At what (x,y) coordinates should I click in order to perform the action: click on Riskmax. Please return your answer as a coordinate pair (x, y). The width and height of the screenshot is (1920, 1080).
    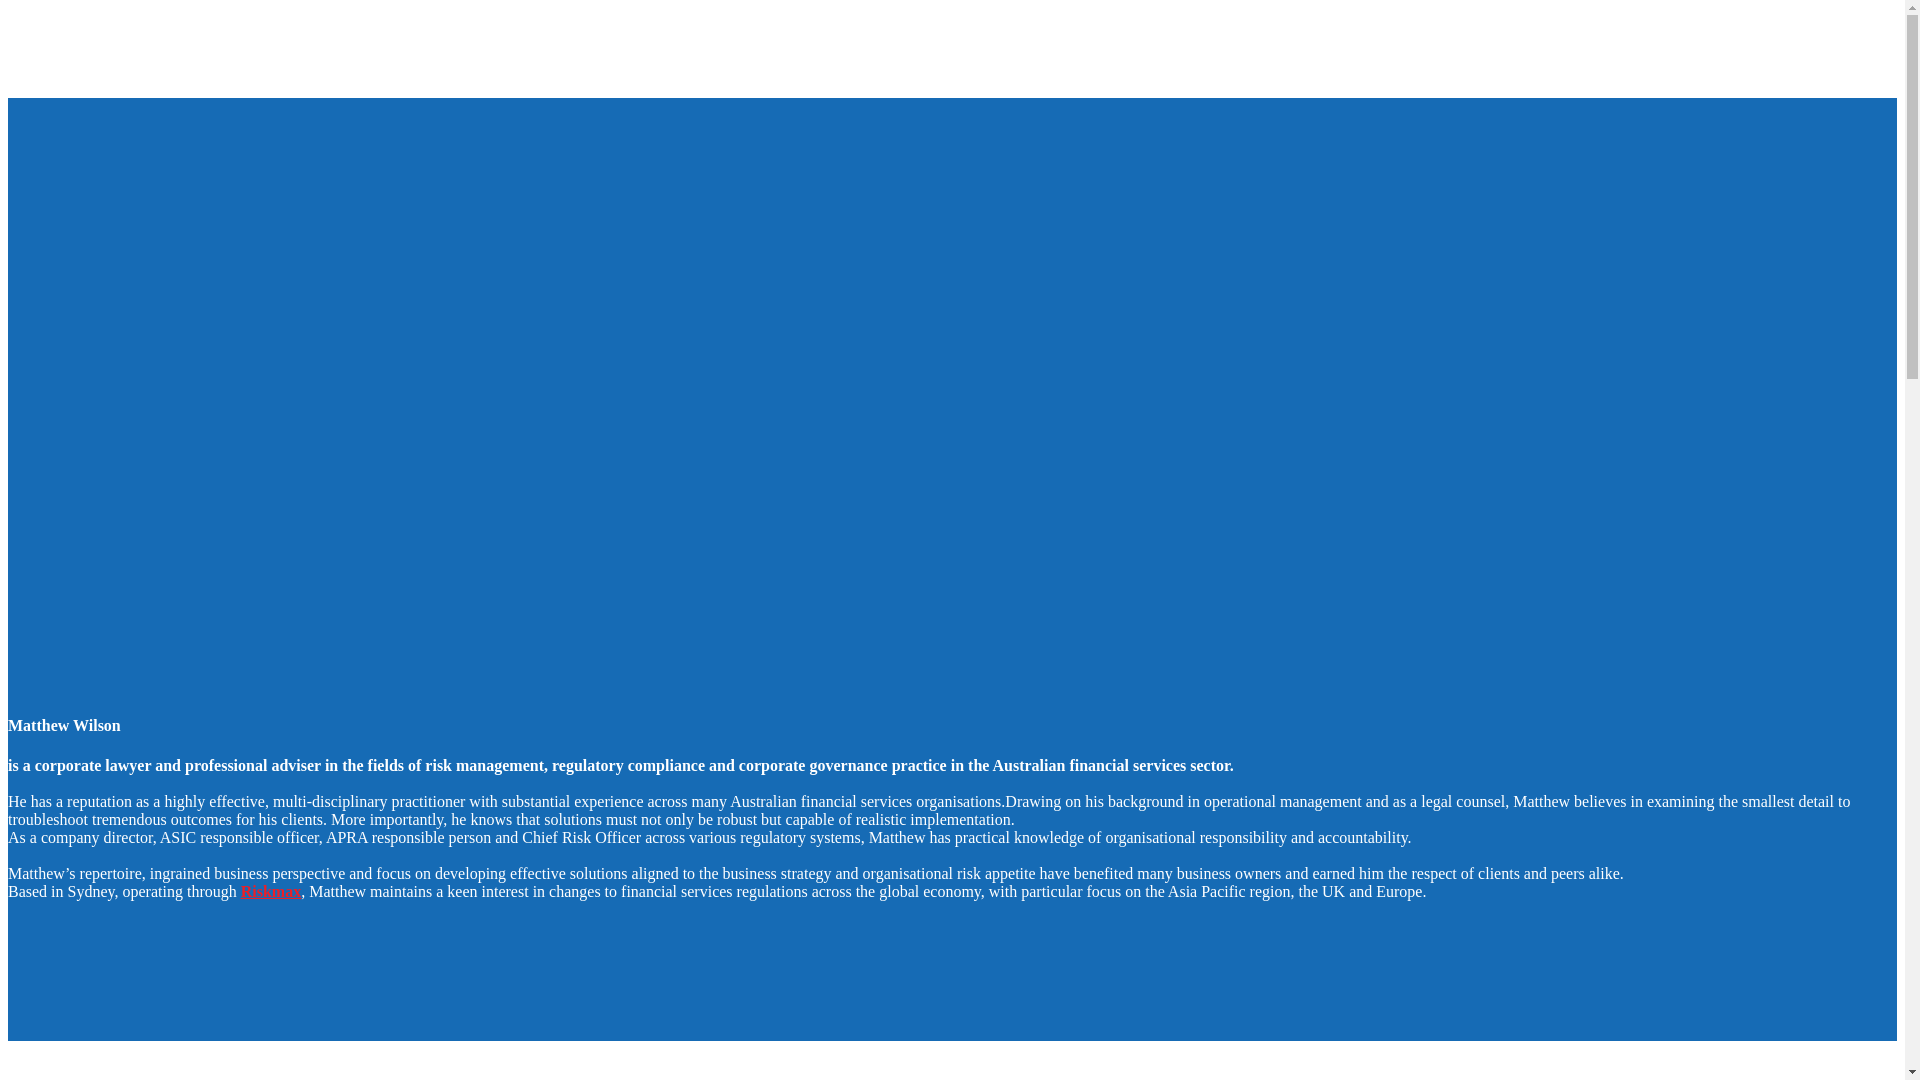
    Looking at the image, I should click on (271, 891).